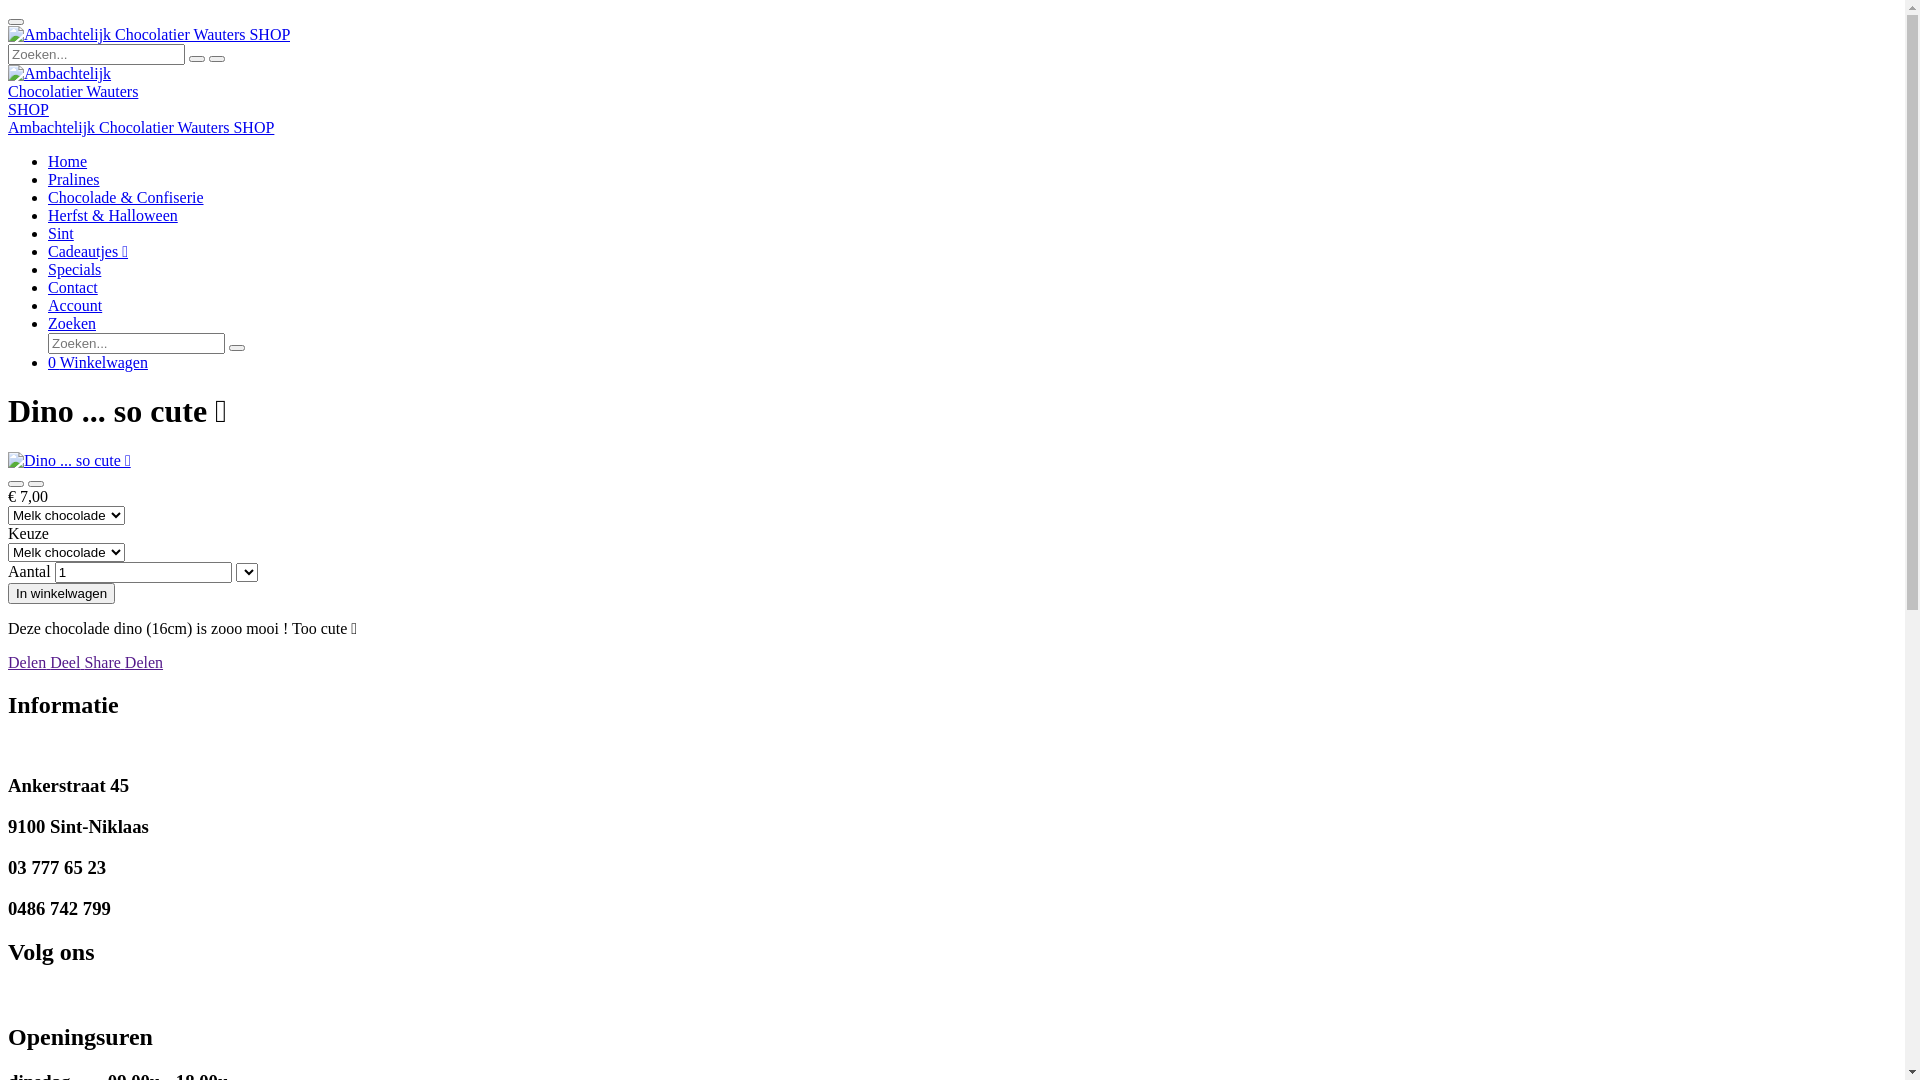 Image resolution: width=1920 pixels, height=1080 pixels. Describe the element at coordinates (126, 198) in the screenshot. I see `Chocolade & Confiserie` at that location.